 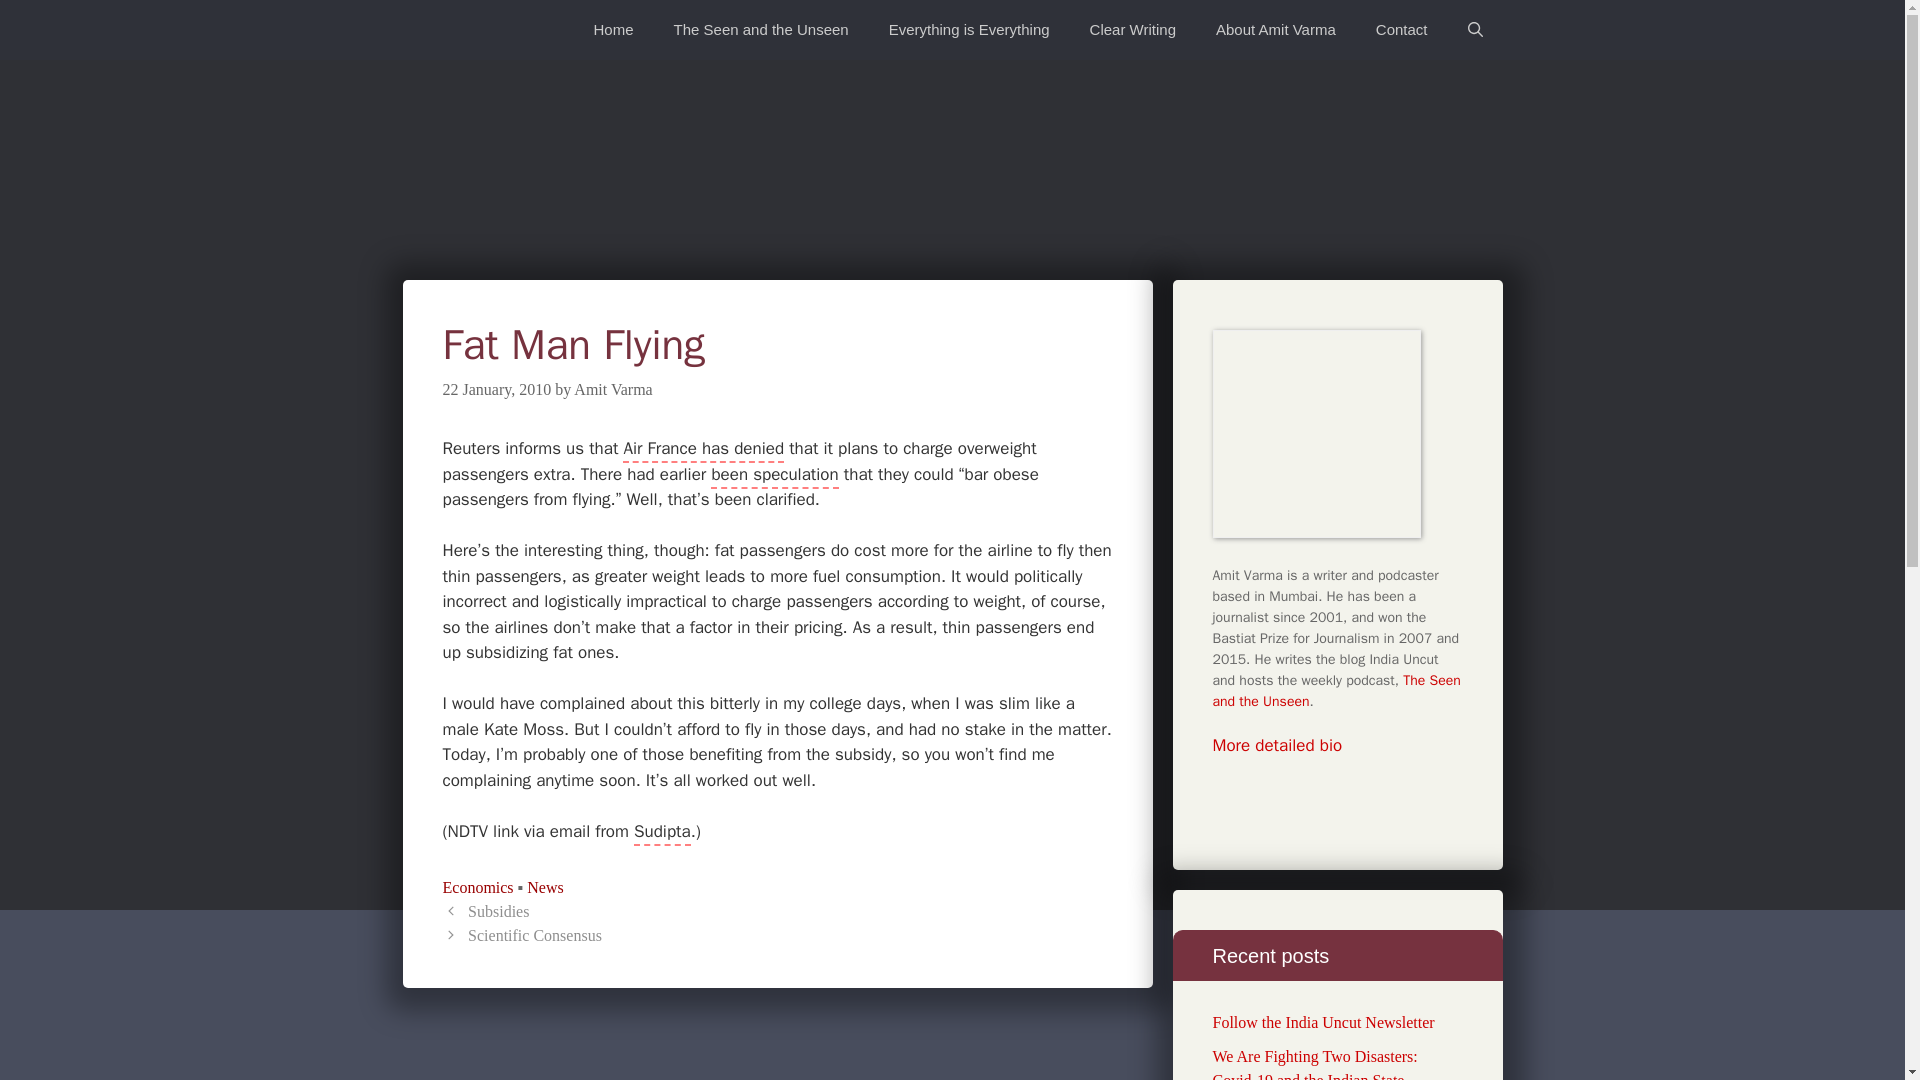 I want to click on The Seen and the Unseen, so click(x=1335, y=690).